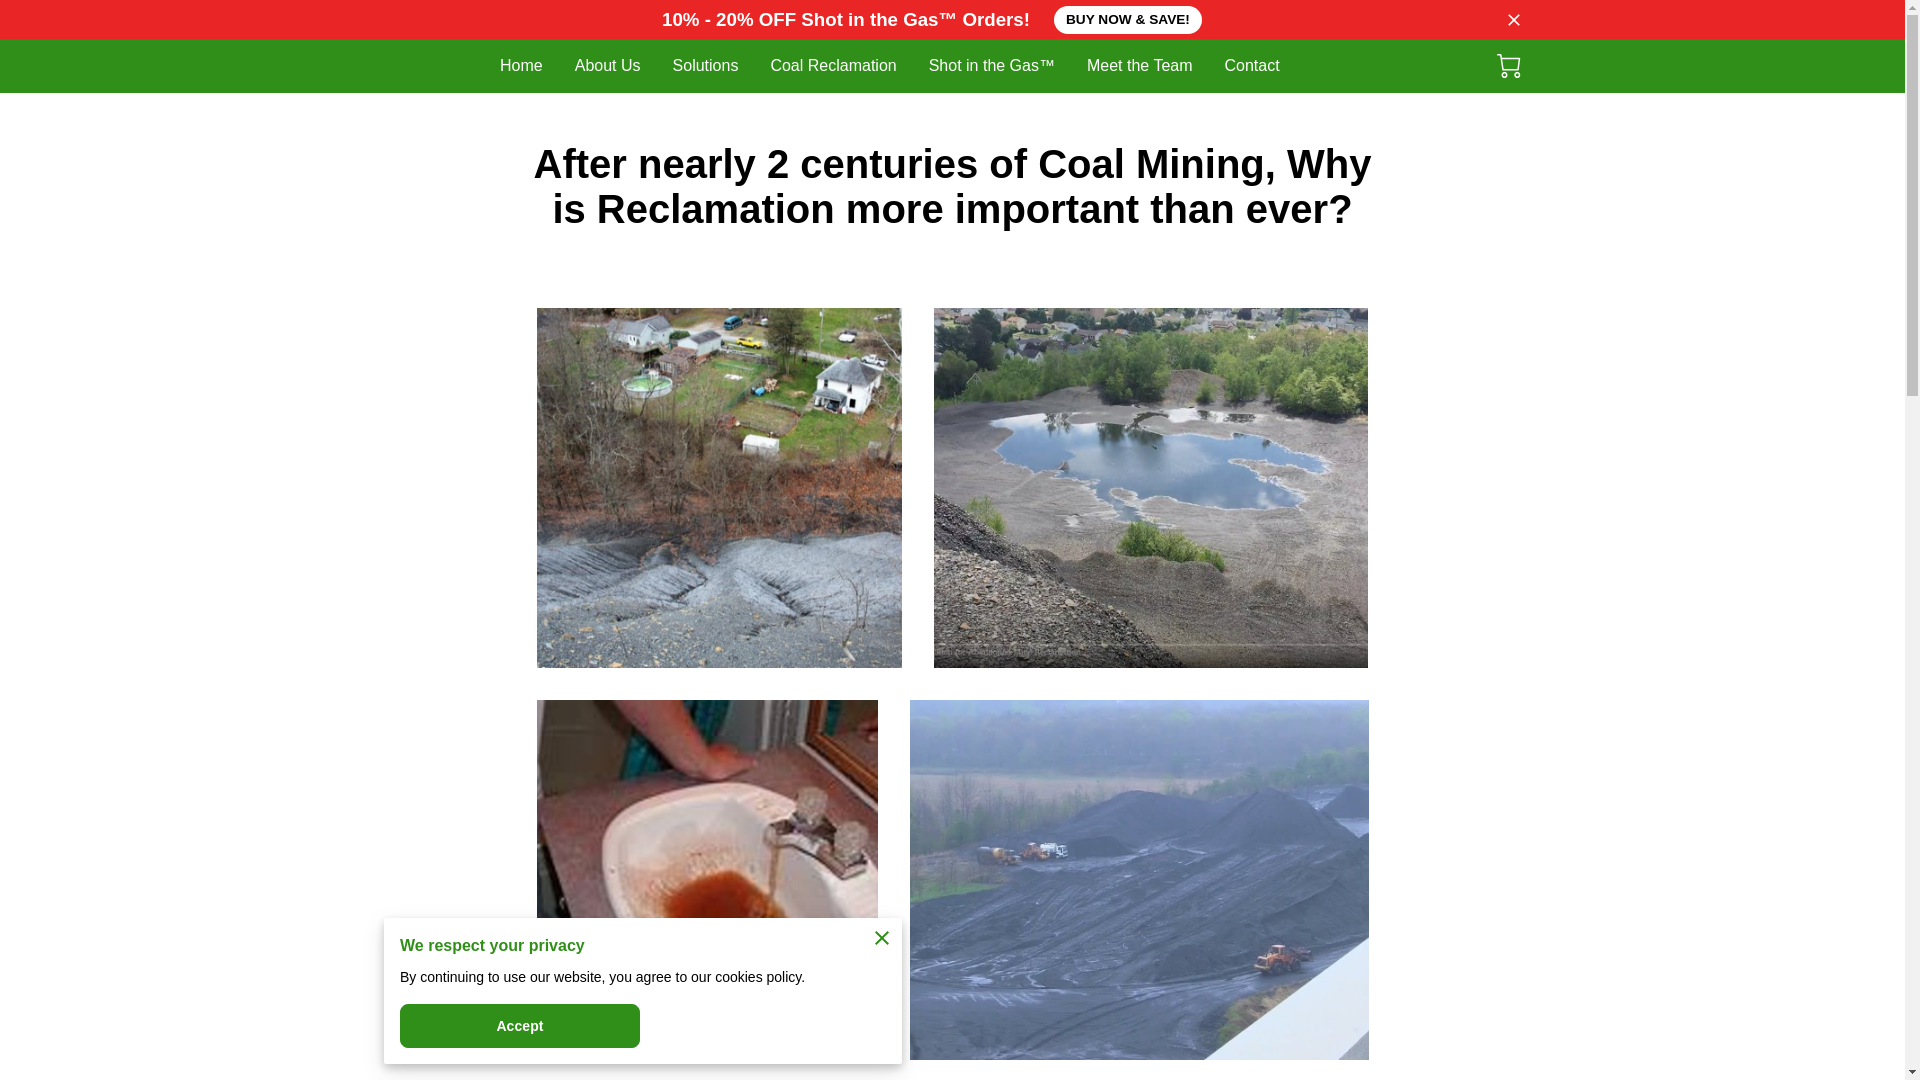  I want to click on Meet the Team, so click(1139, 65).